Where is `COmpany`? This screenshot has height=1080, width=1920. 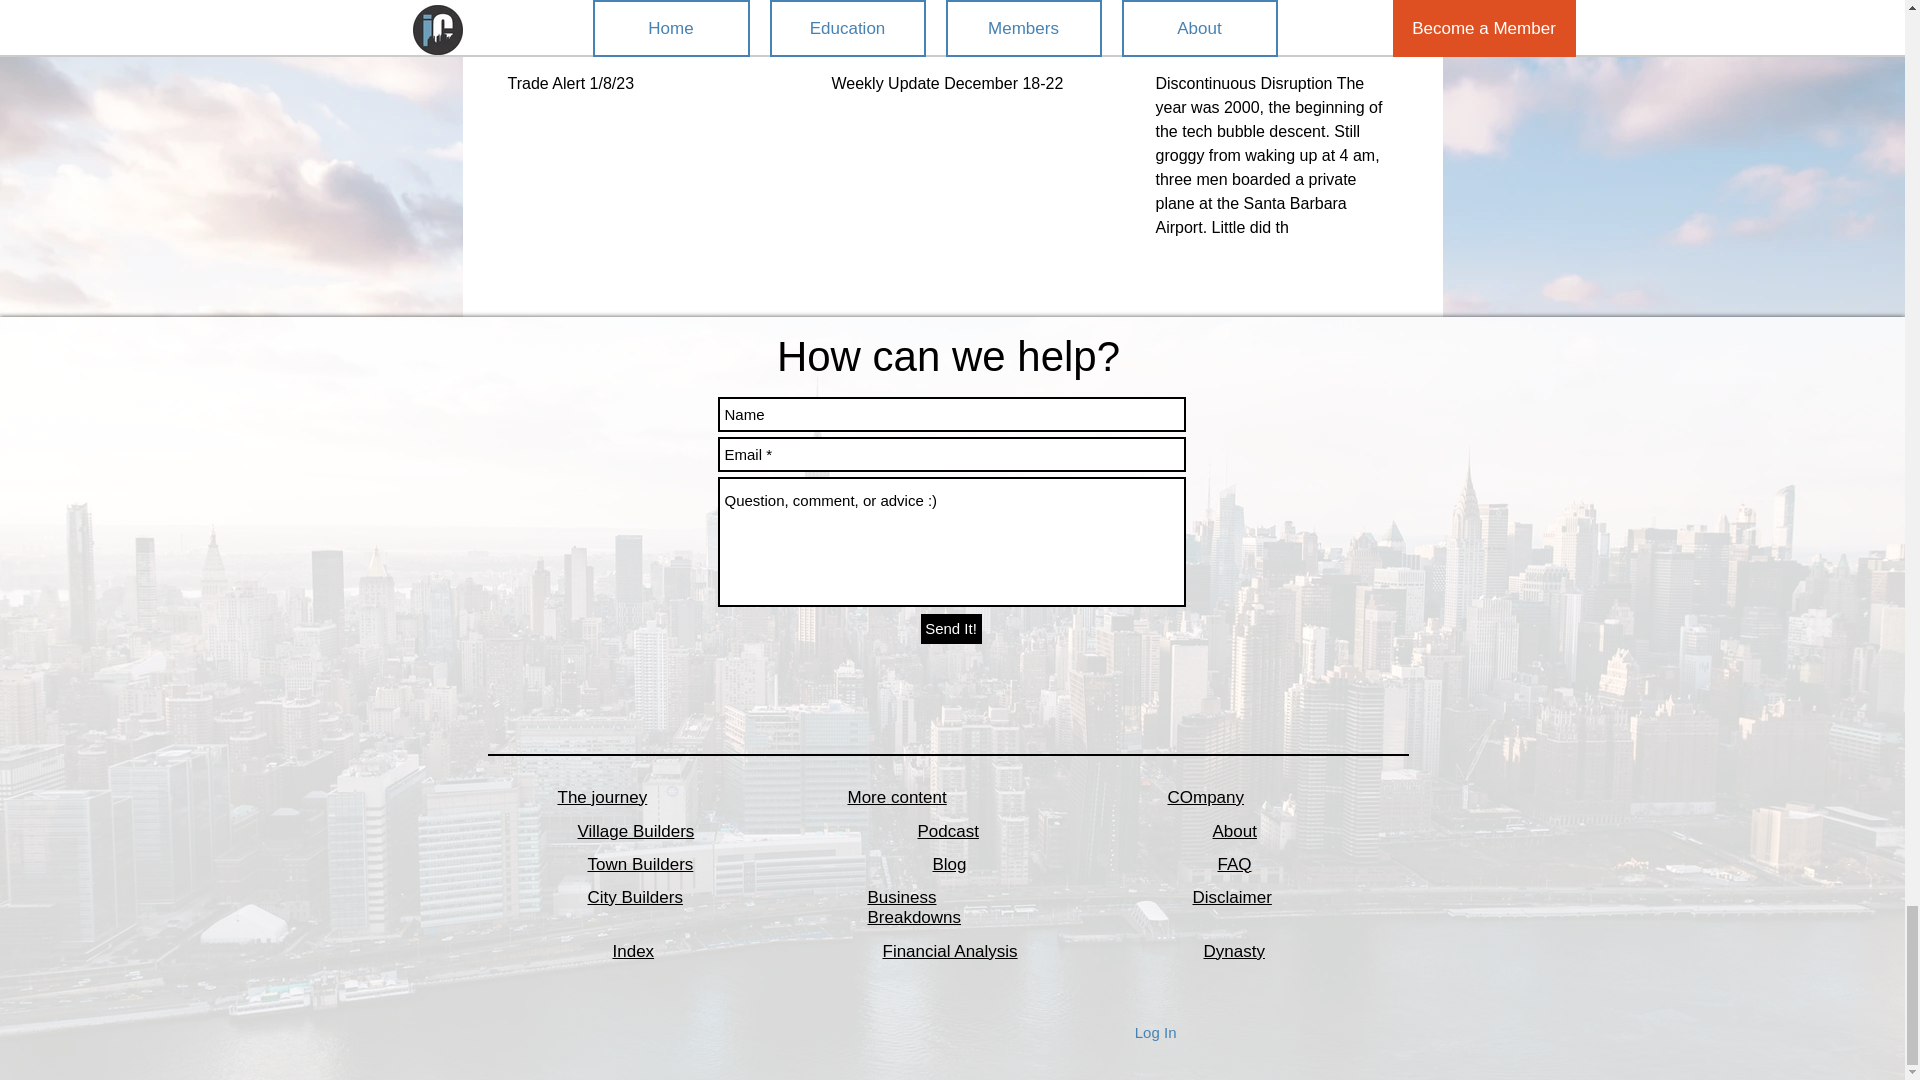 COmpany is located at coordinates (1206, 797).